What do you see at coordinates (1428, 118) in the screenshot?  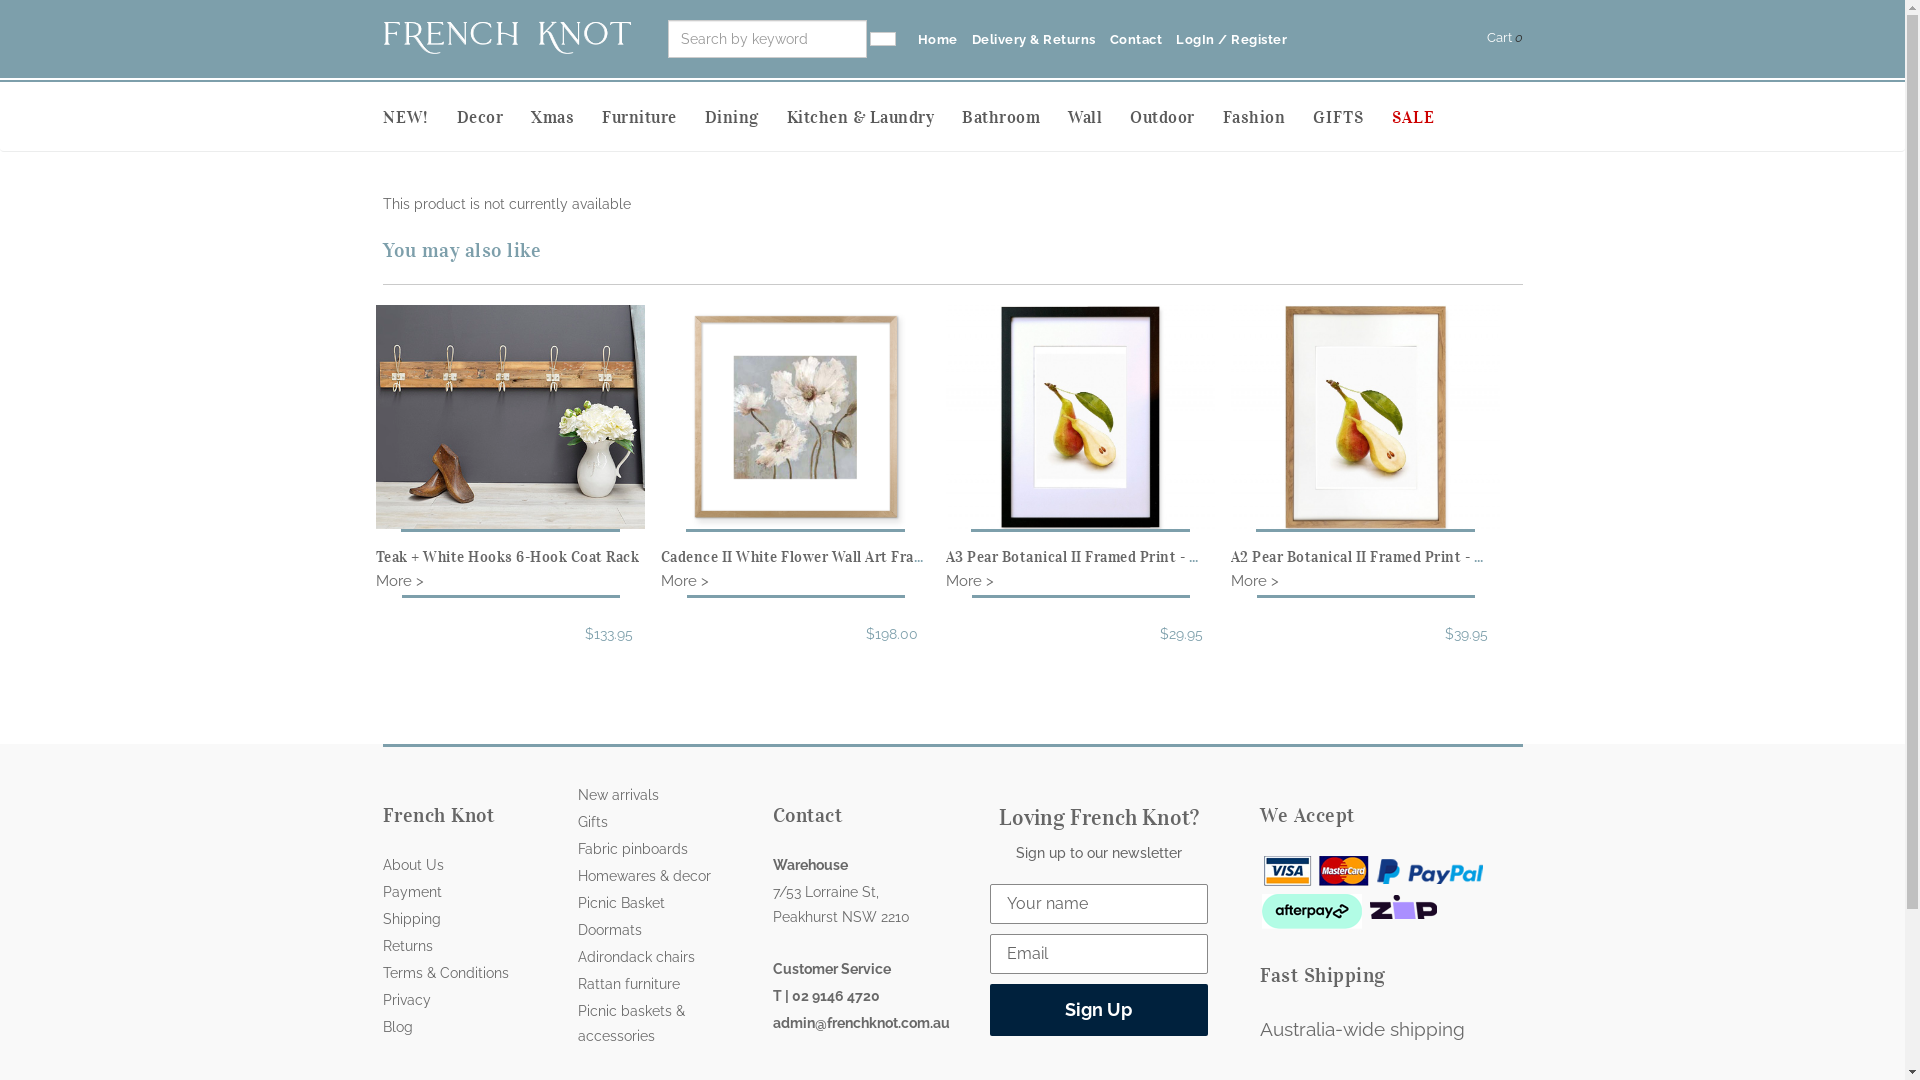 I see `SALE` at bounding box center [1428, 118].